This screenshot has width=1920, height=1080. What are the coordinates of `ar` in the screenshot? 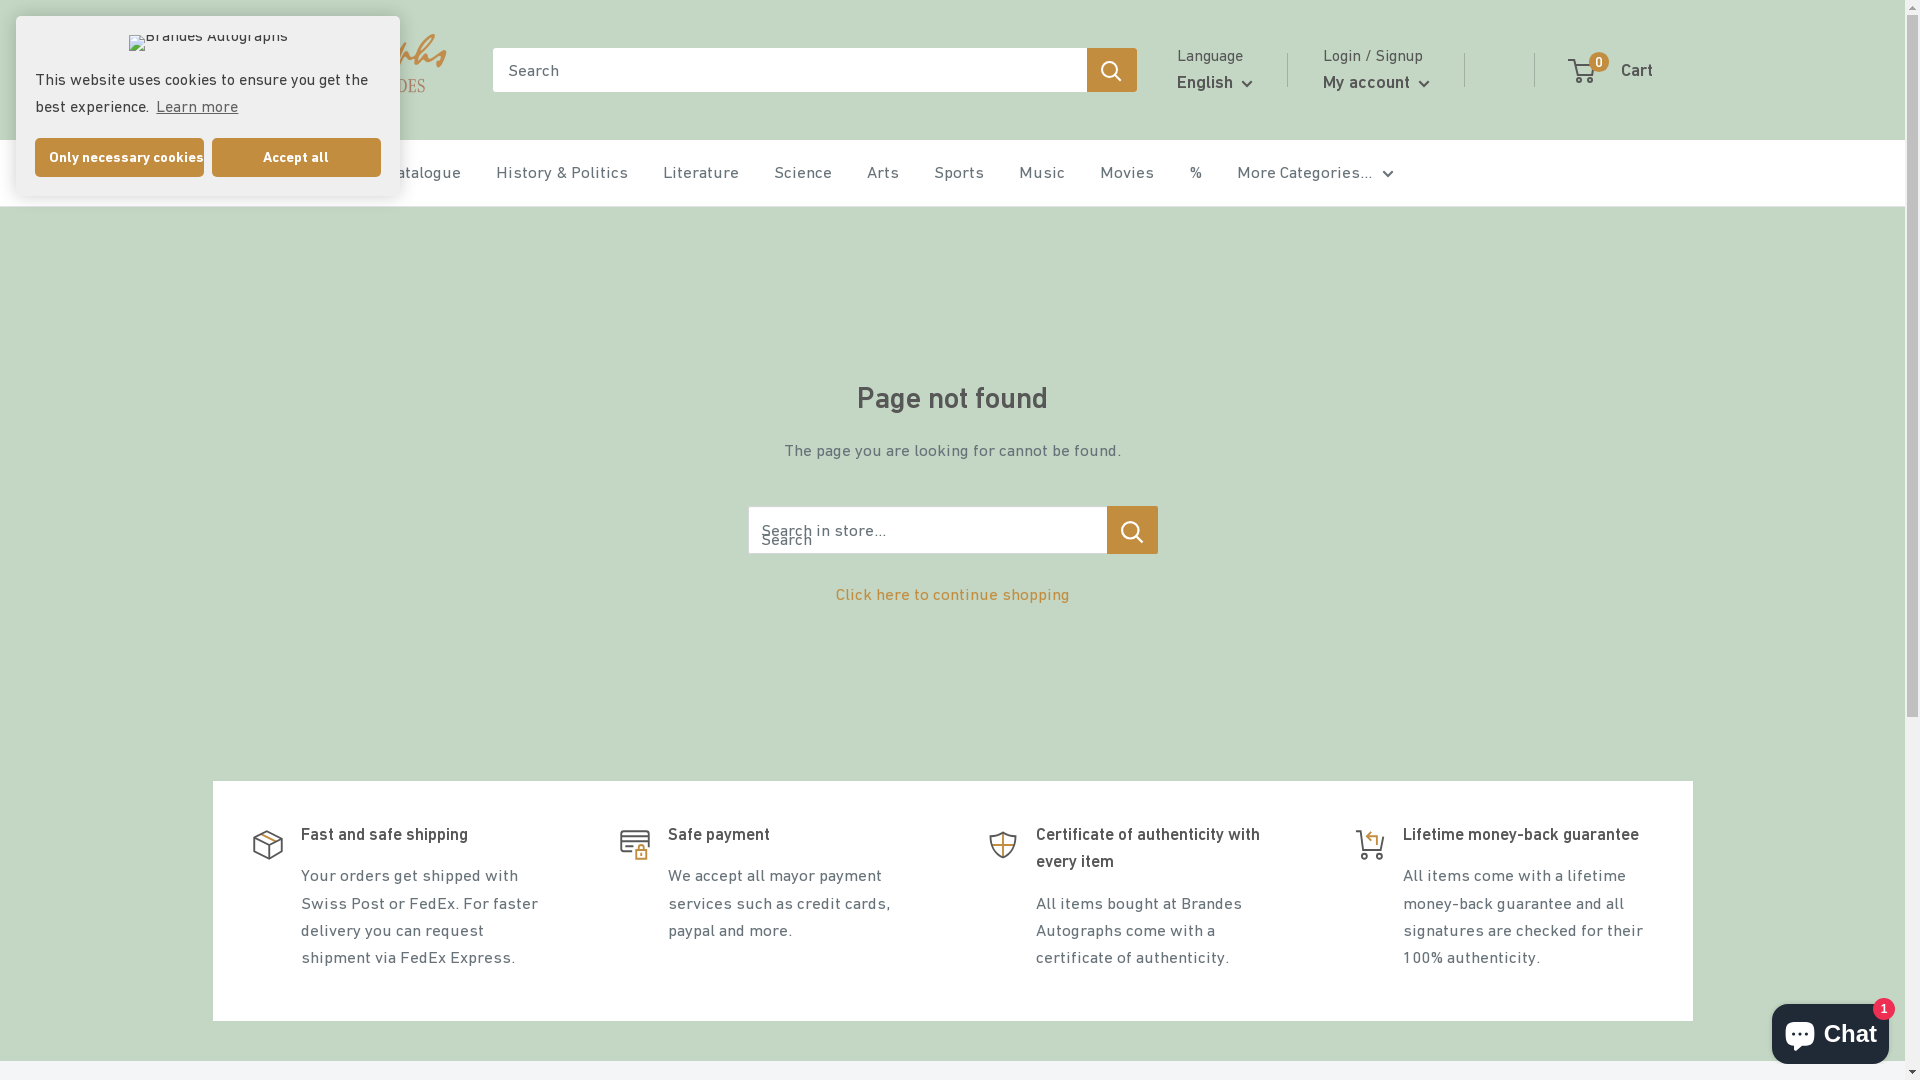 It's located at (1227, 274).